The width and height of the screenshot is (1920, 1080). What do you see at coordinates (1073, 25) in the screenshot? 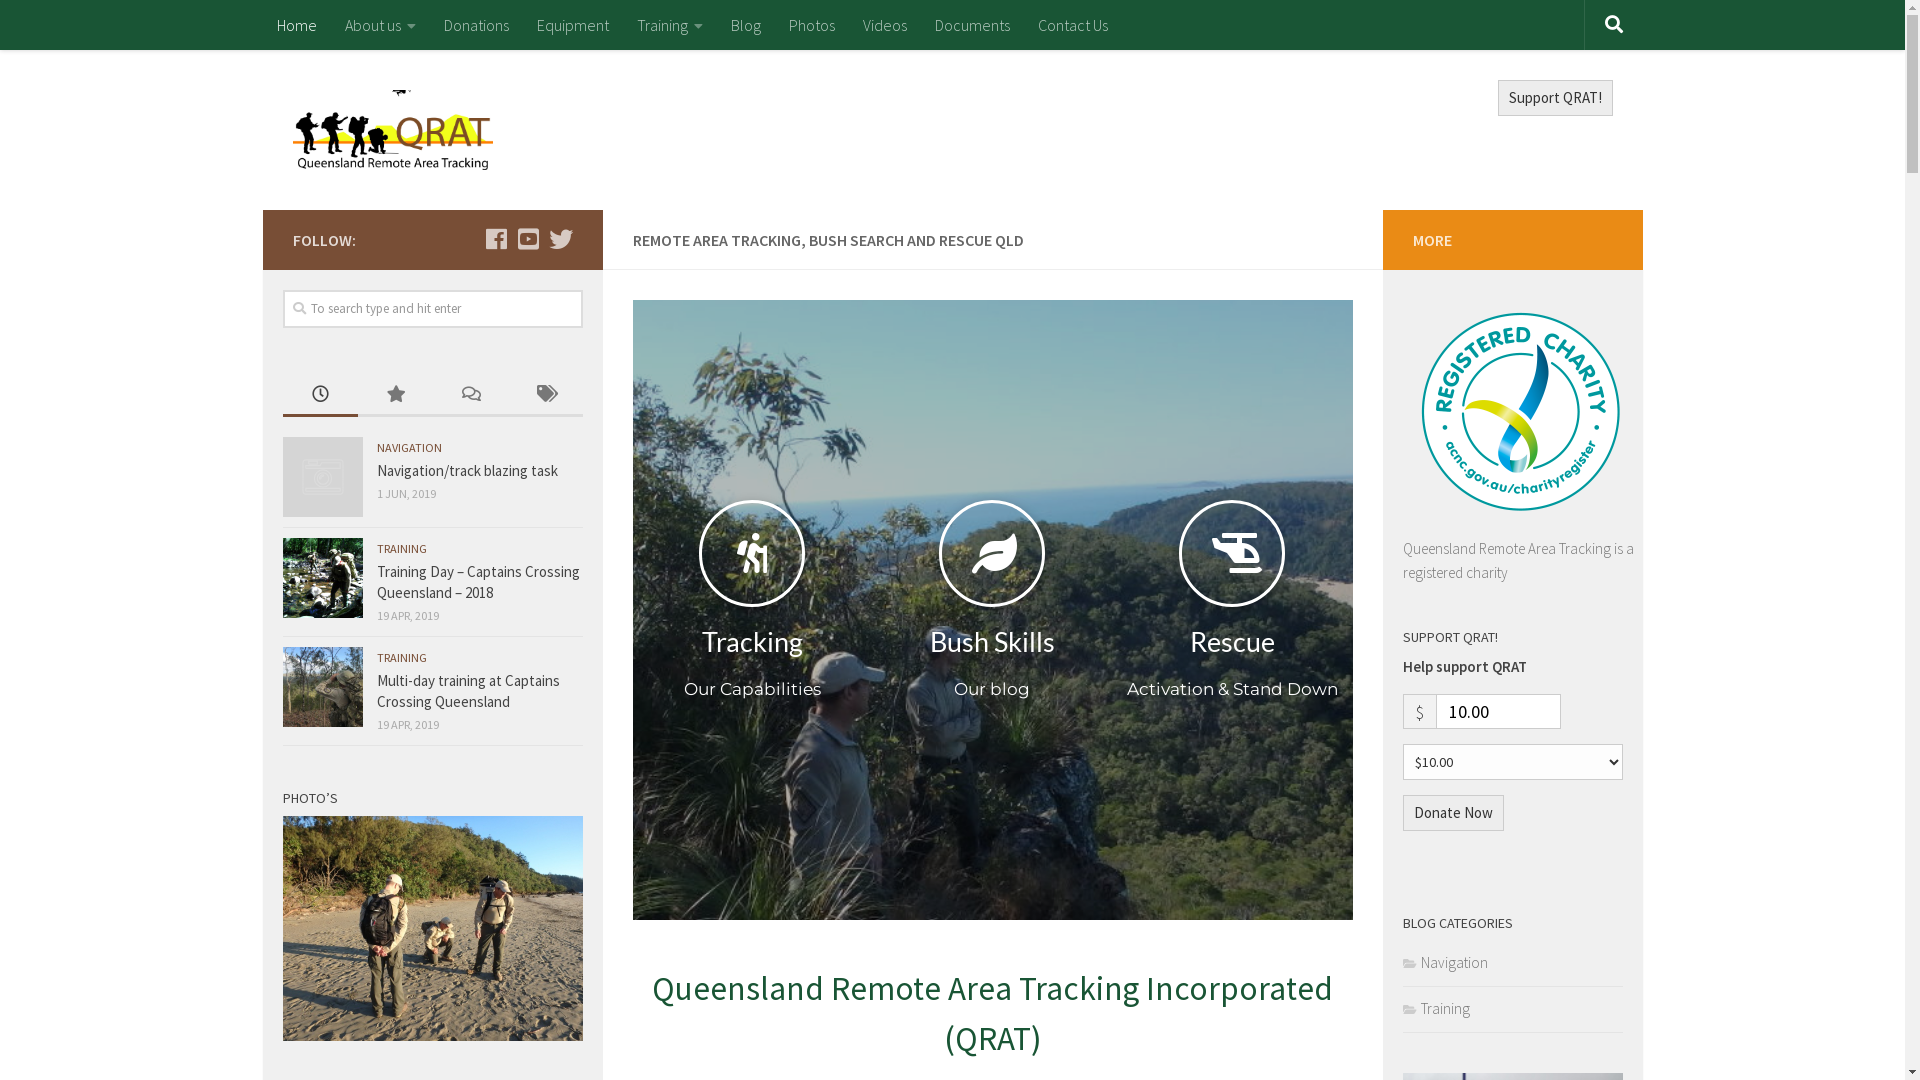
I see `Contact Us` at bounding box center [1073, 25].